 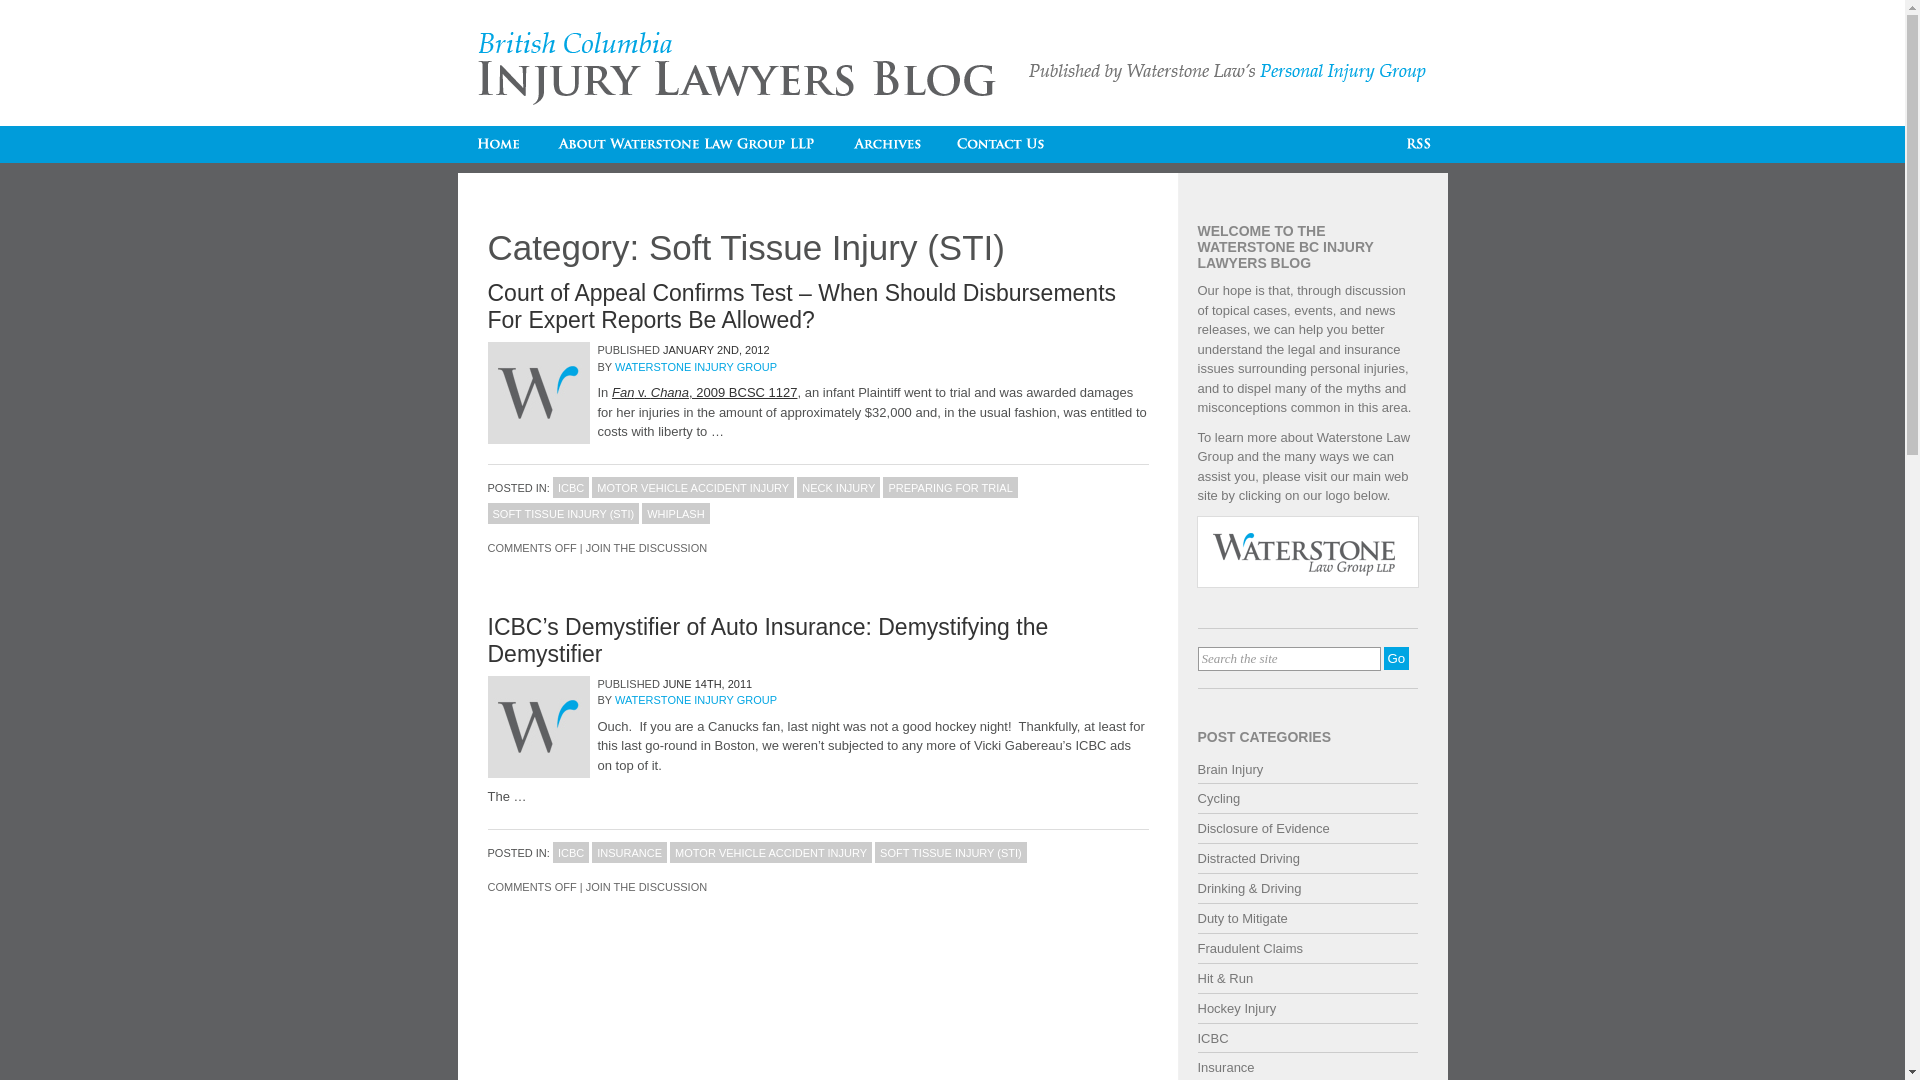 What do you see at coordinates (950, 486) in the screenshot?
I see `PREPARING FOR TRIAL` at bounding box center [950, 486].